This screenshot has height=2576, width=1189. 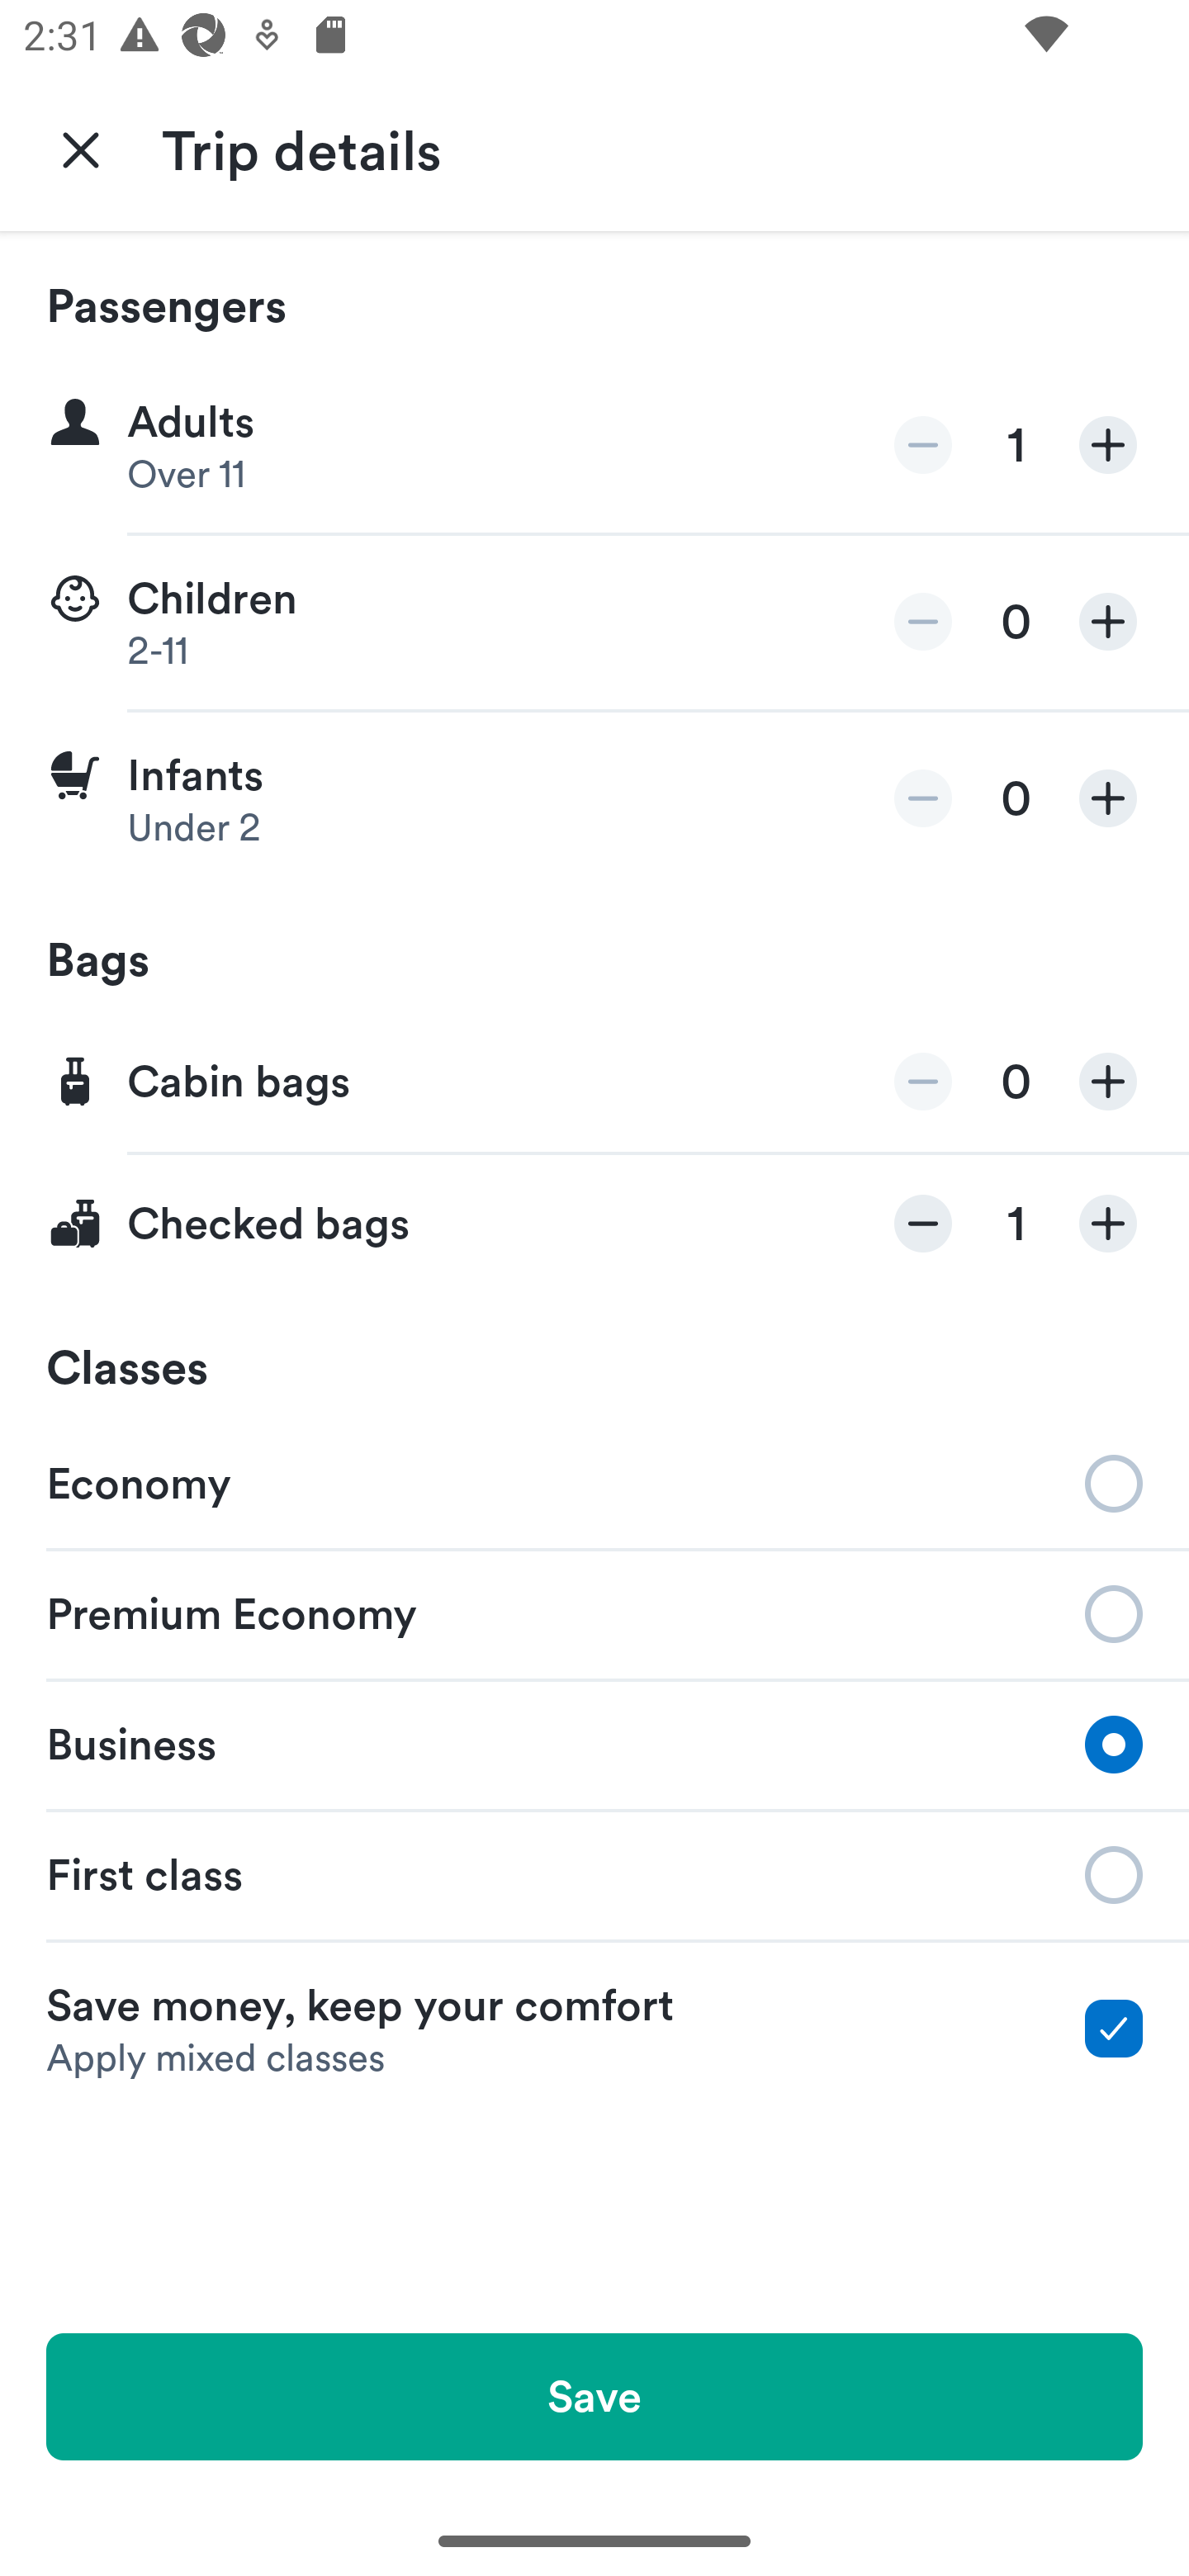 I want to click on Remove 0 Add Children 2-11, so click(x=594, y=623).